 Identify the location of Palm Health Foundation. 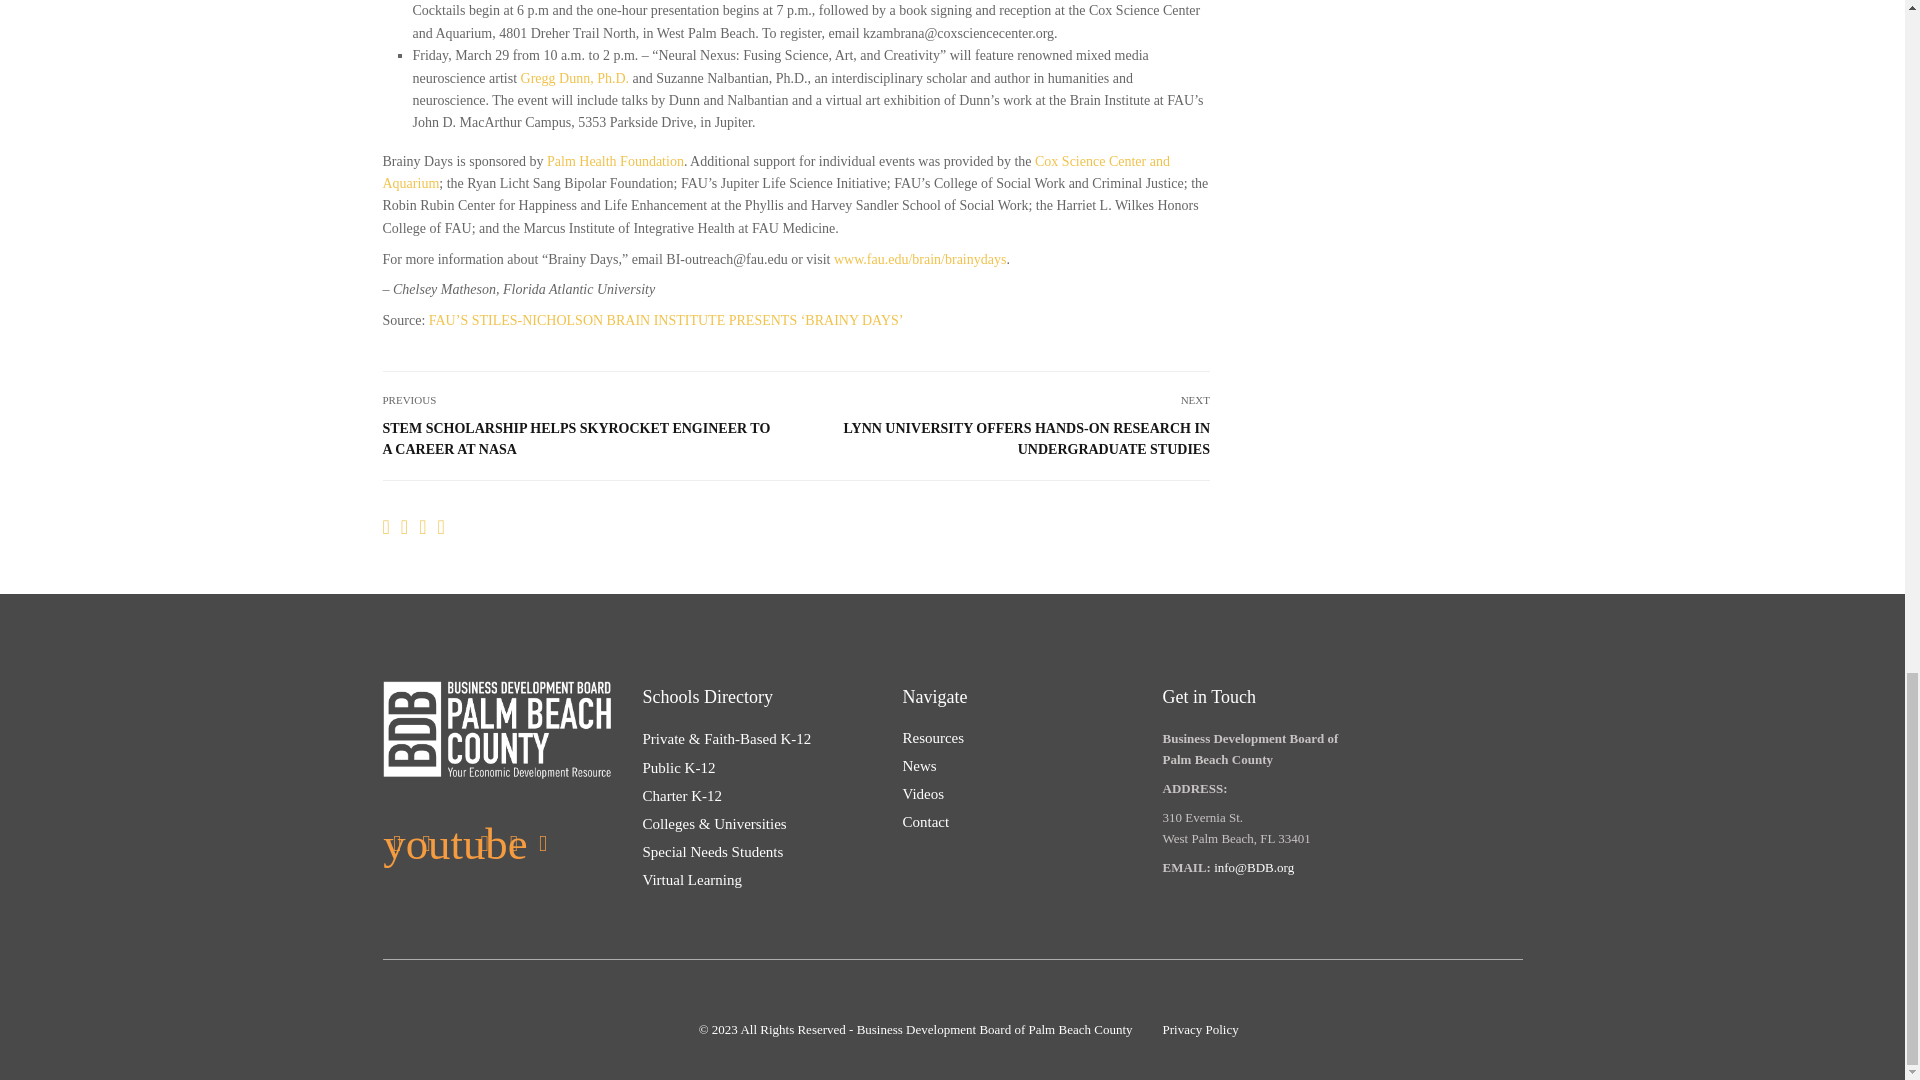
(615, 161).